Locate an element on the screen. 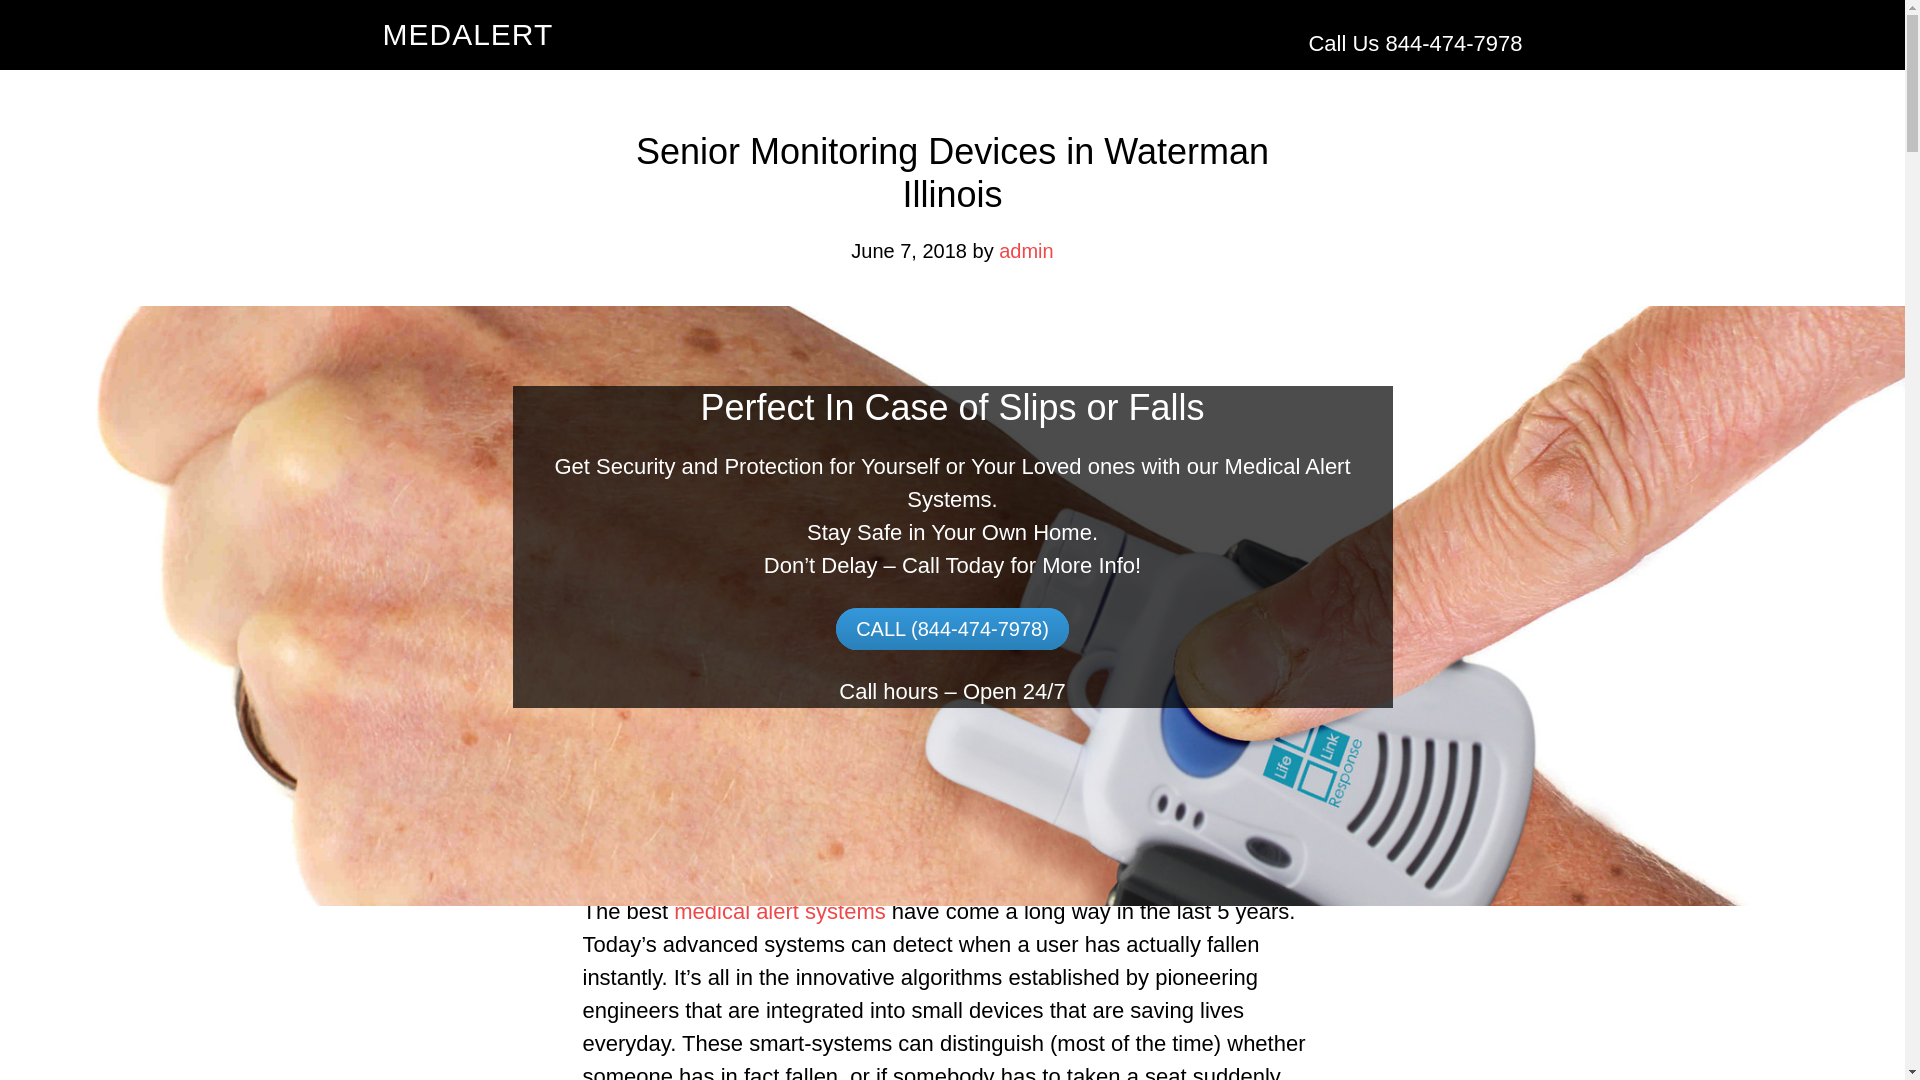 This screenshot has height=1080, width=1920. admin is located at coordinates (1025, 250).